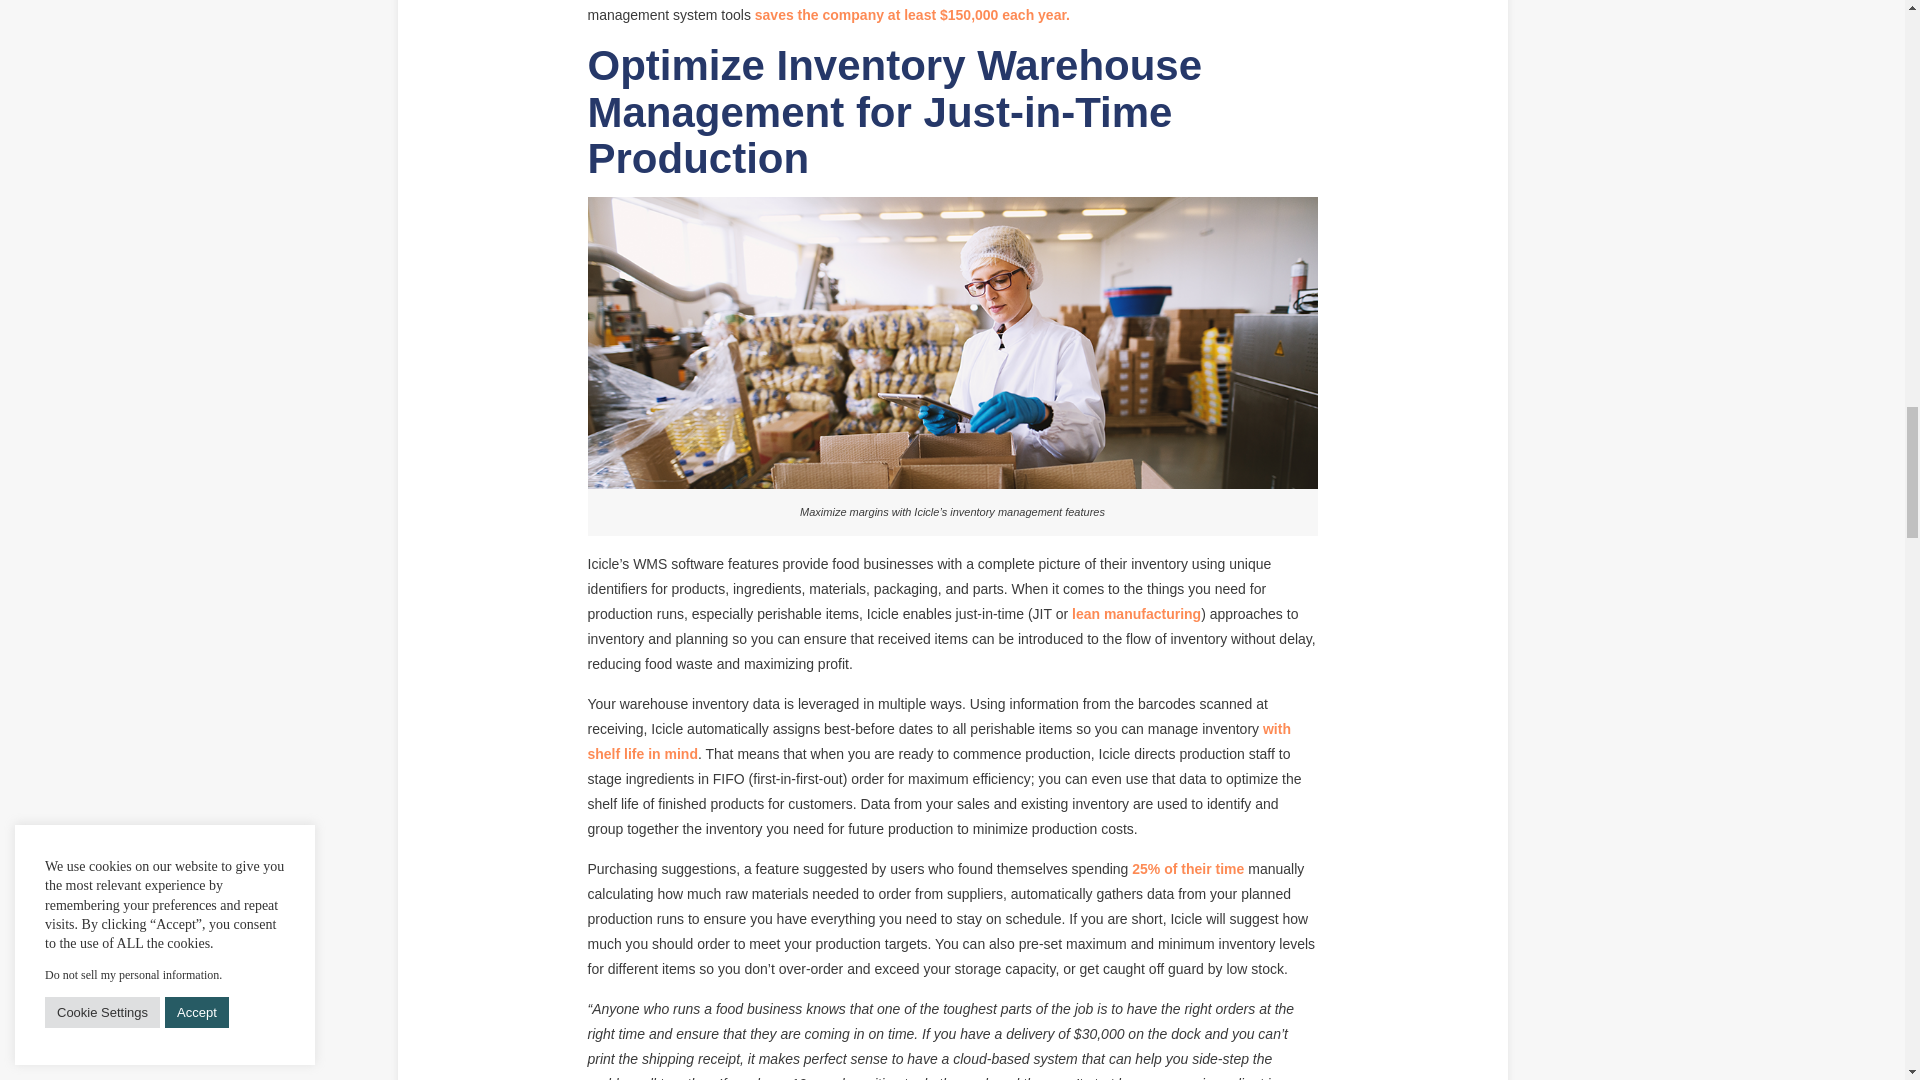 The height and width of the screenshot is (1080, 1920). Describe the element at coordinates (938, 742) in the screenshot. I see `with shelf life in mind` at that location.